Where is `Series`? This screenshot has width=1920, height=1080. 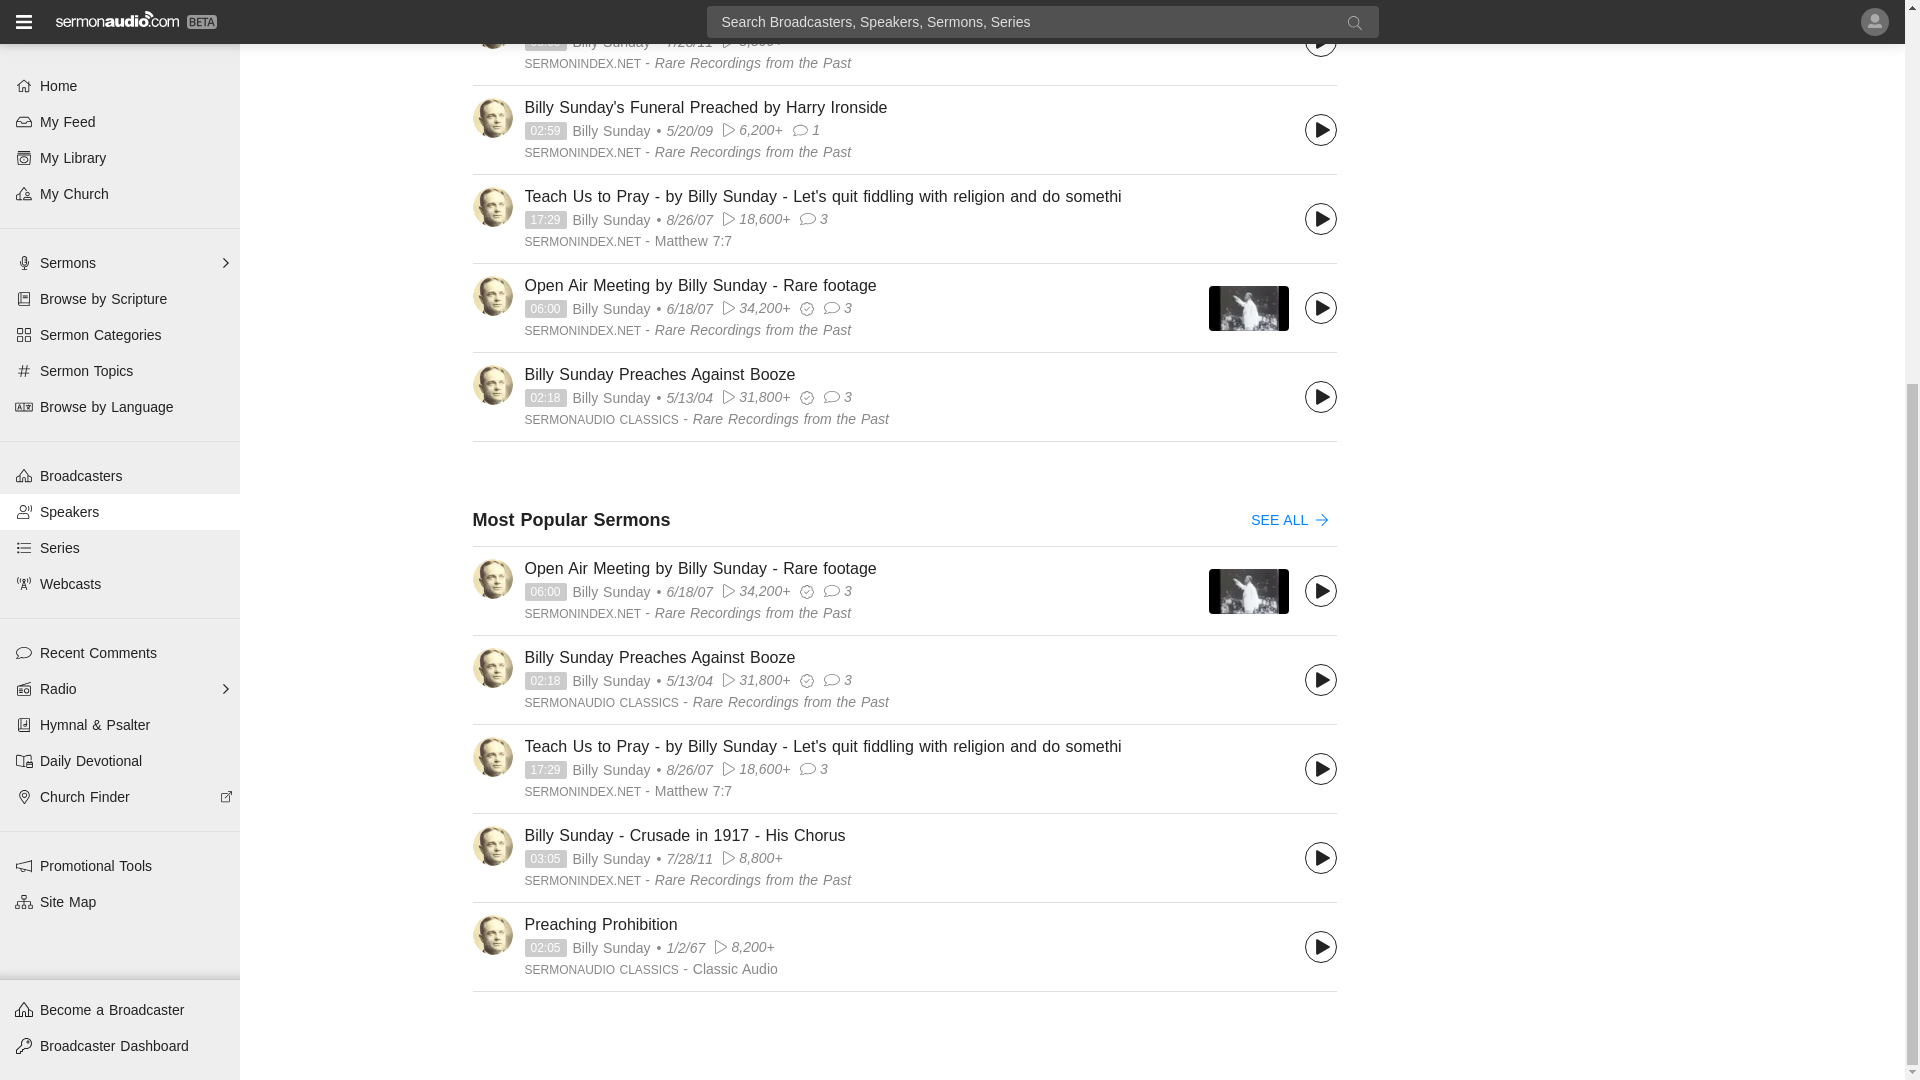
Series is located at coordinates (752, 63).